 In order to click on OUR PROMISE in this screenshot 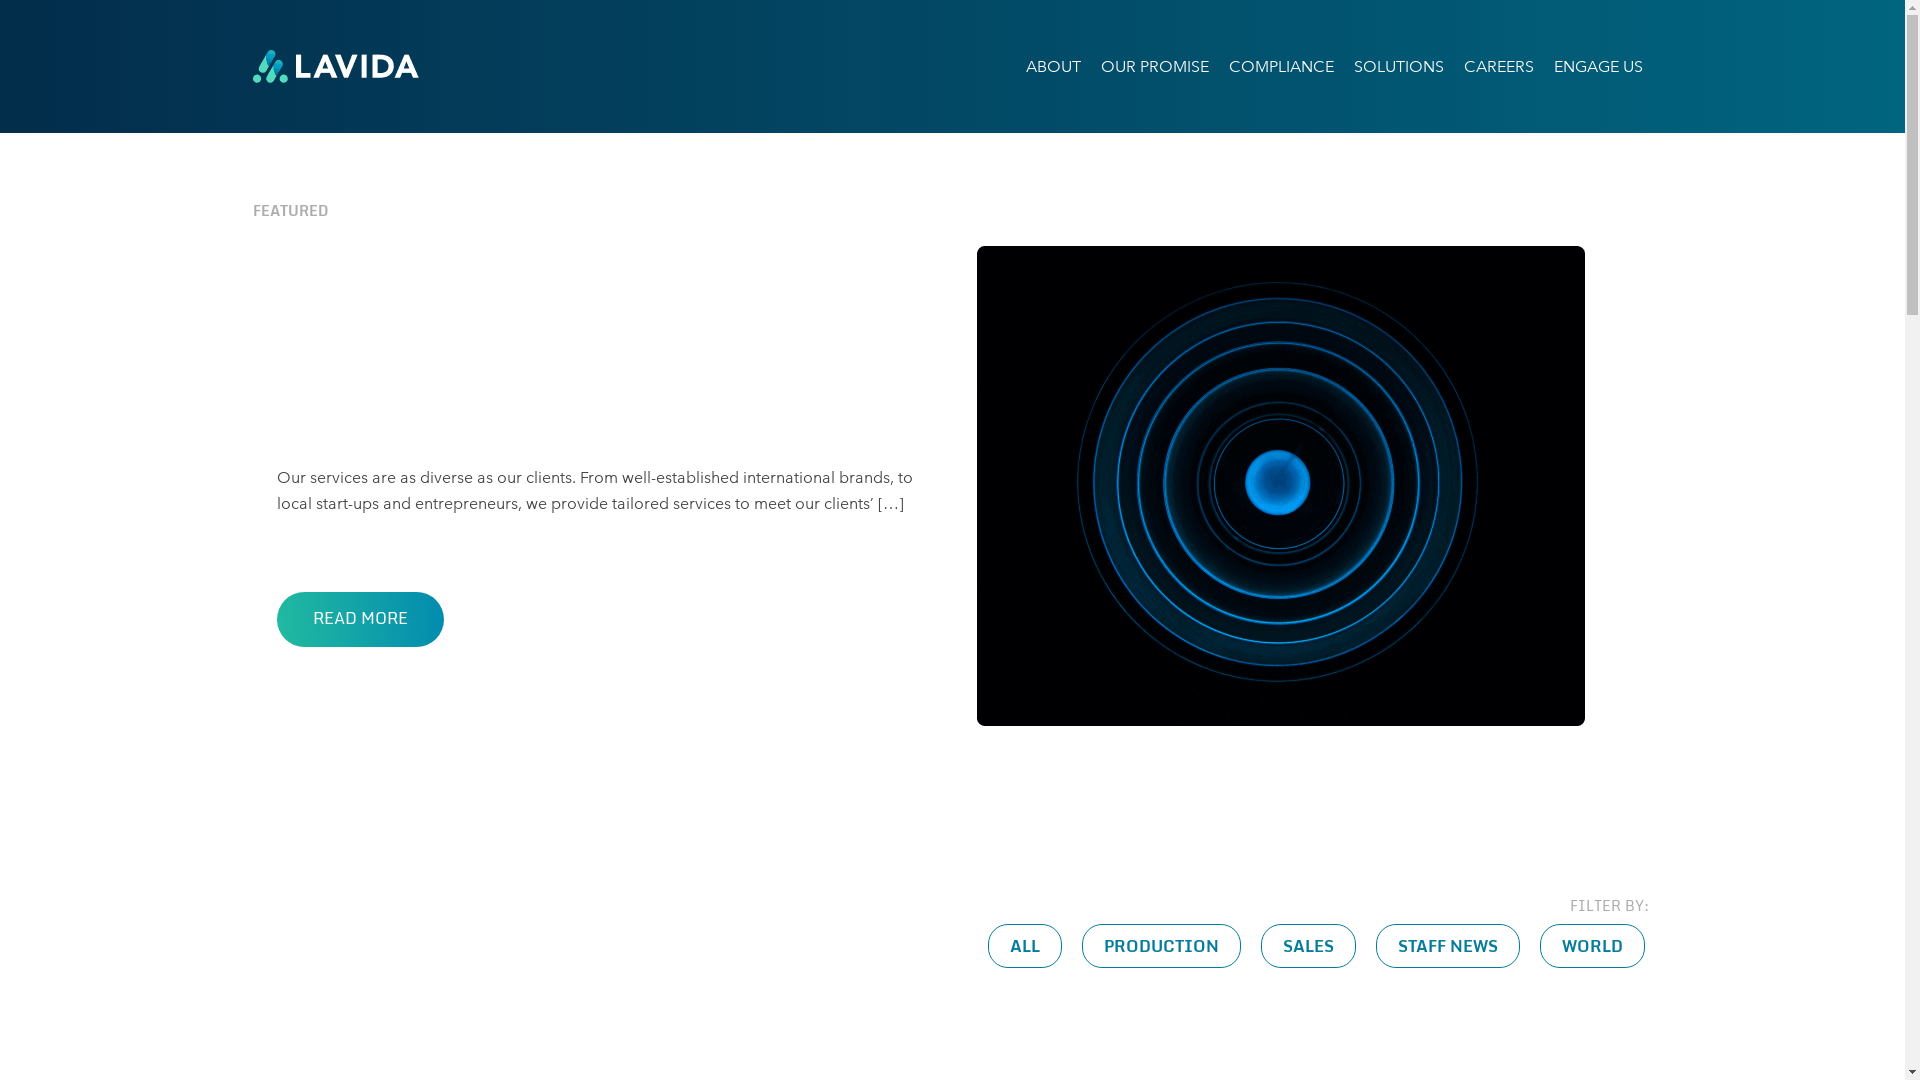, I will do `click(1154, 67)`.